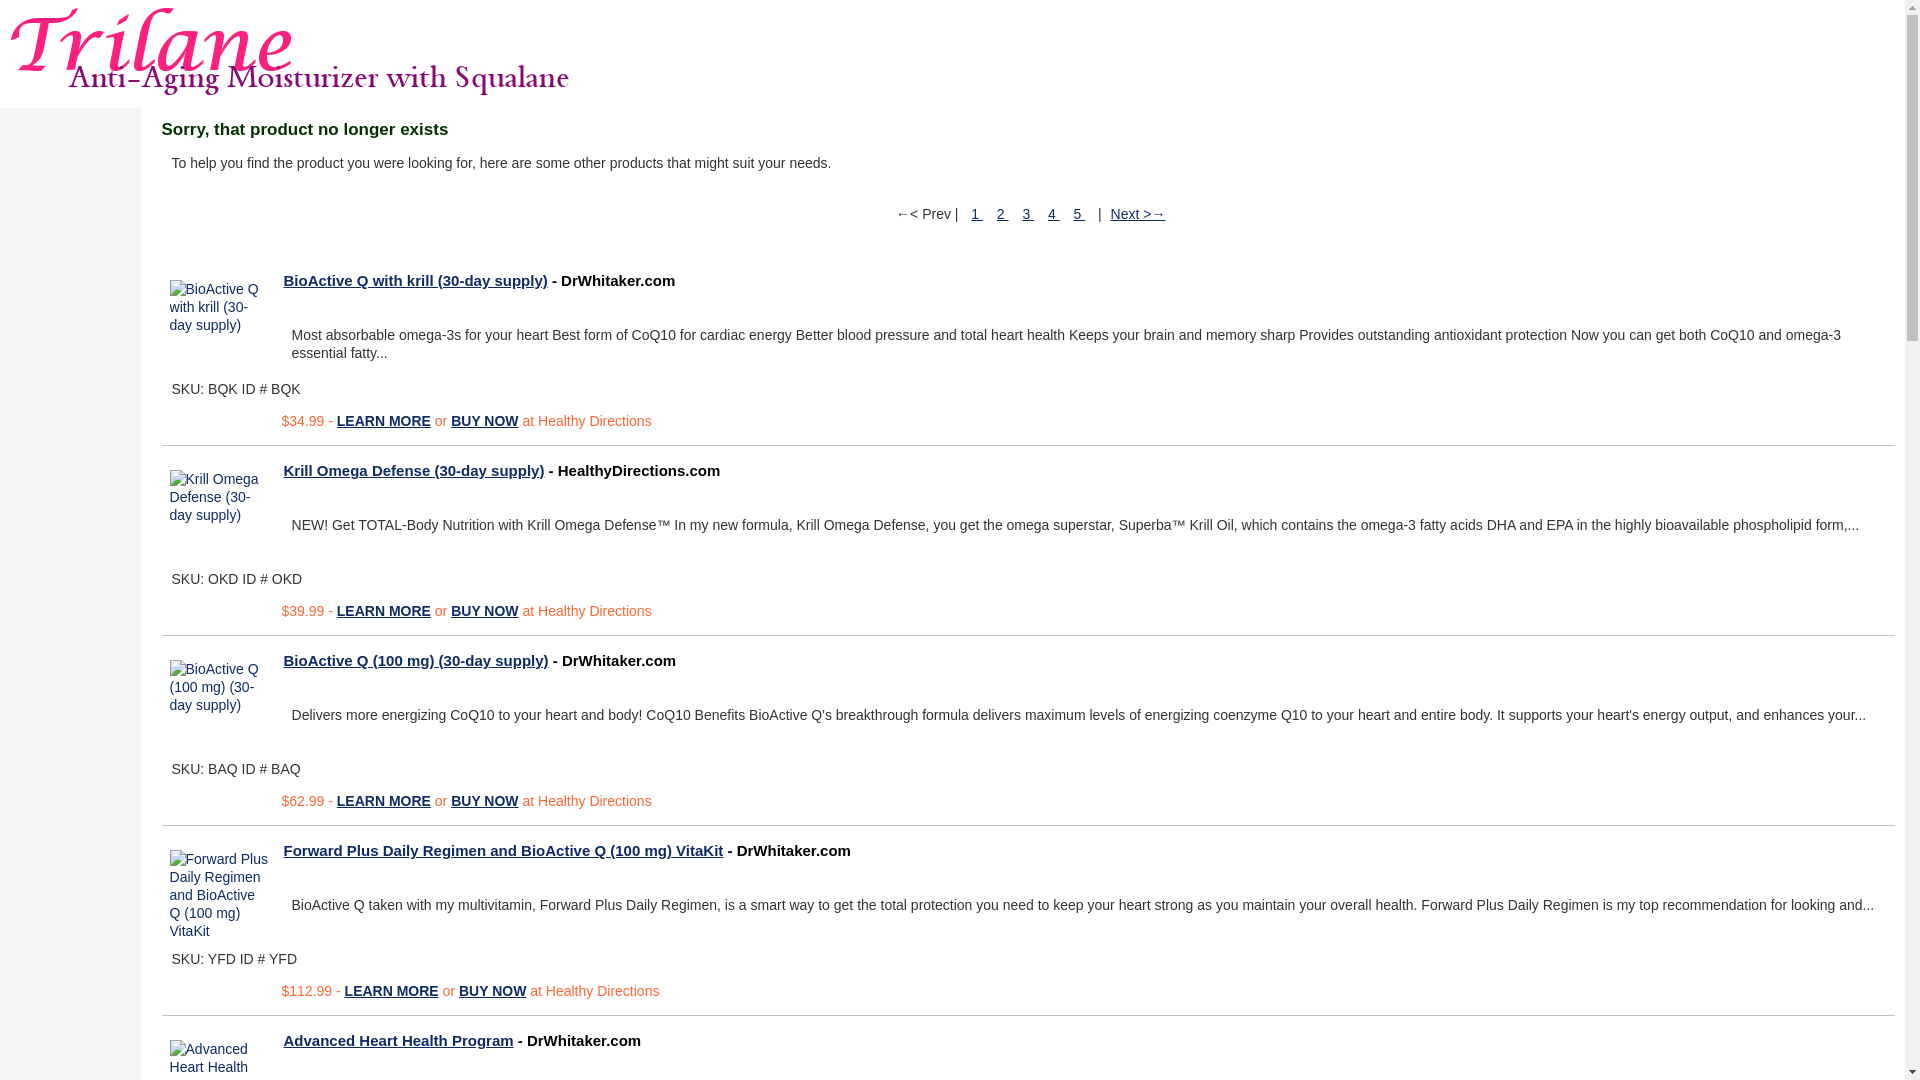 Image resolution: width=1920 pixels, height=1080 pixels. Describe the element at coordinates (399, 1040) in the screenshot. I see `Advanced Heart Health Program` at that location.